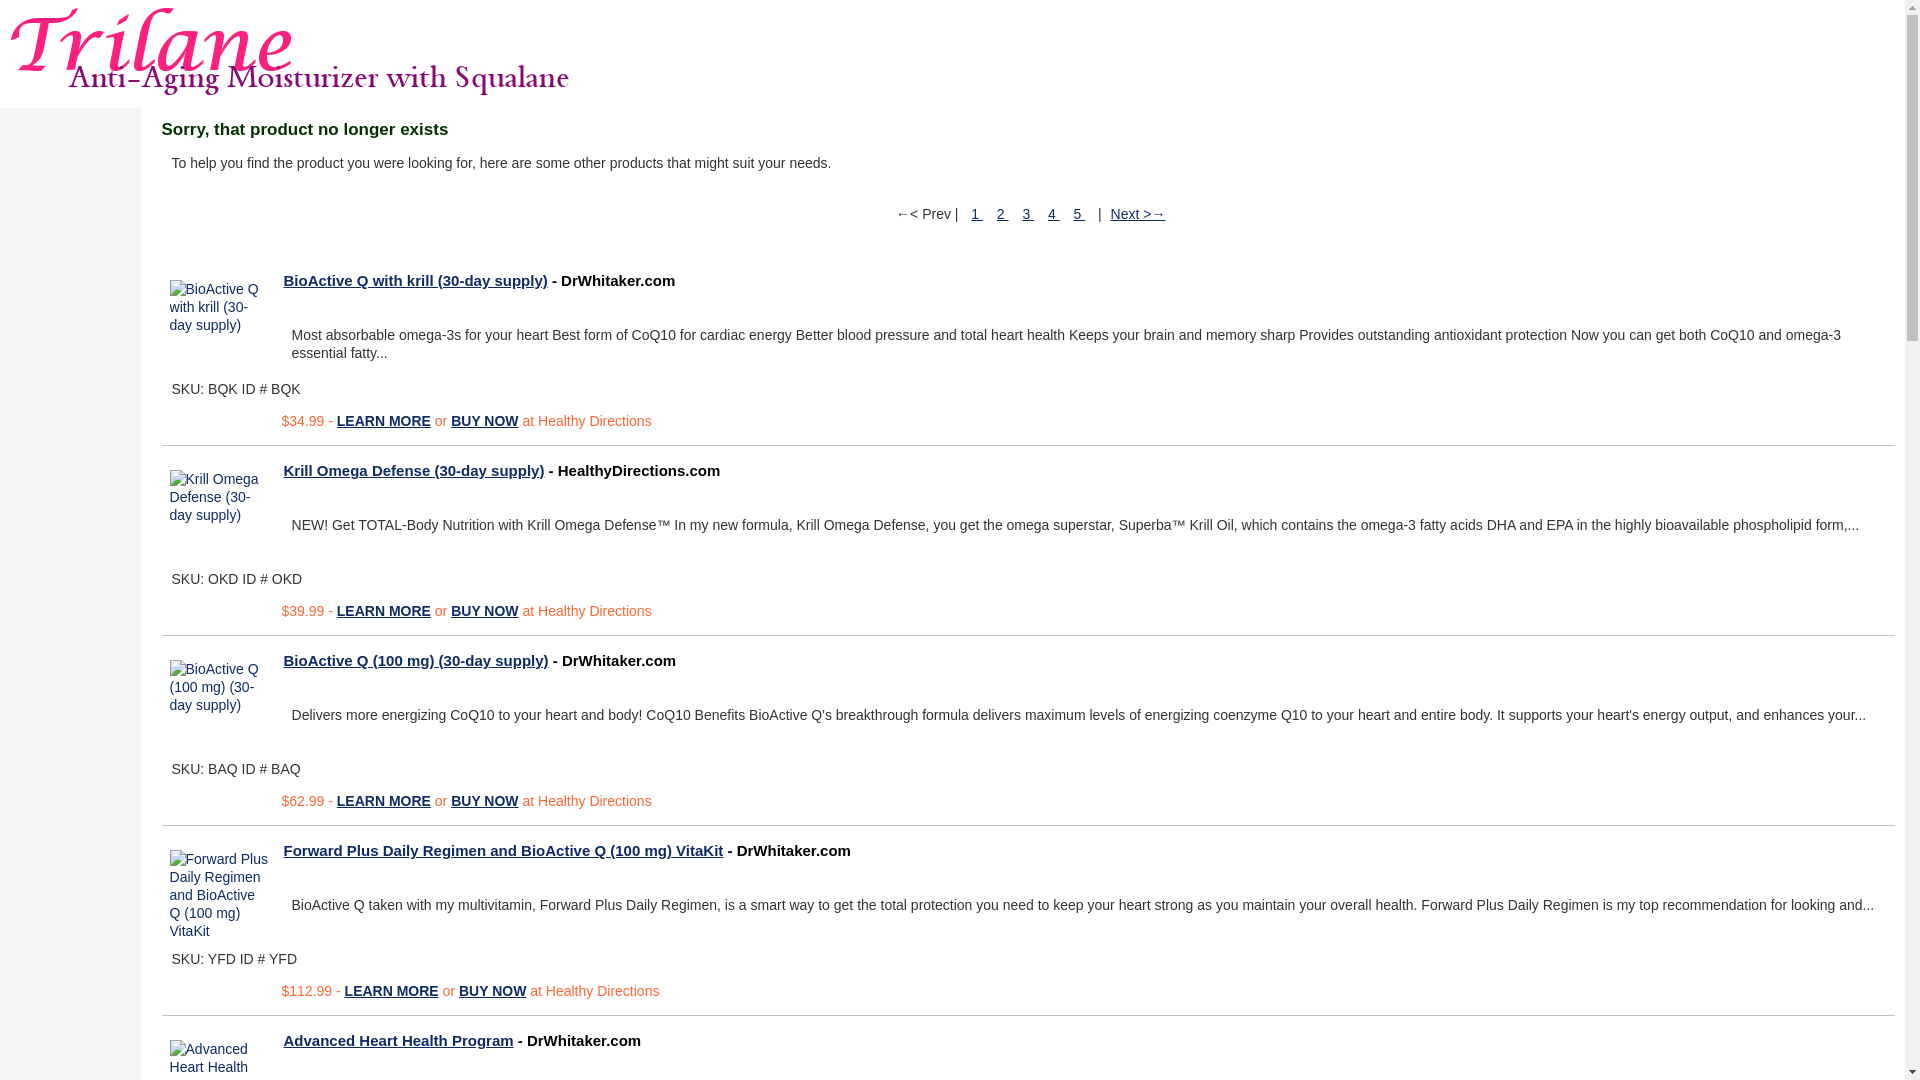 Image resolution: width=1920 pixels, height=1080 pixels. Describe the element at coordinates (399, 1040) in the screenshot. I see `Advanced Heart Health Program` at that location.